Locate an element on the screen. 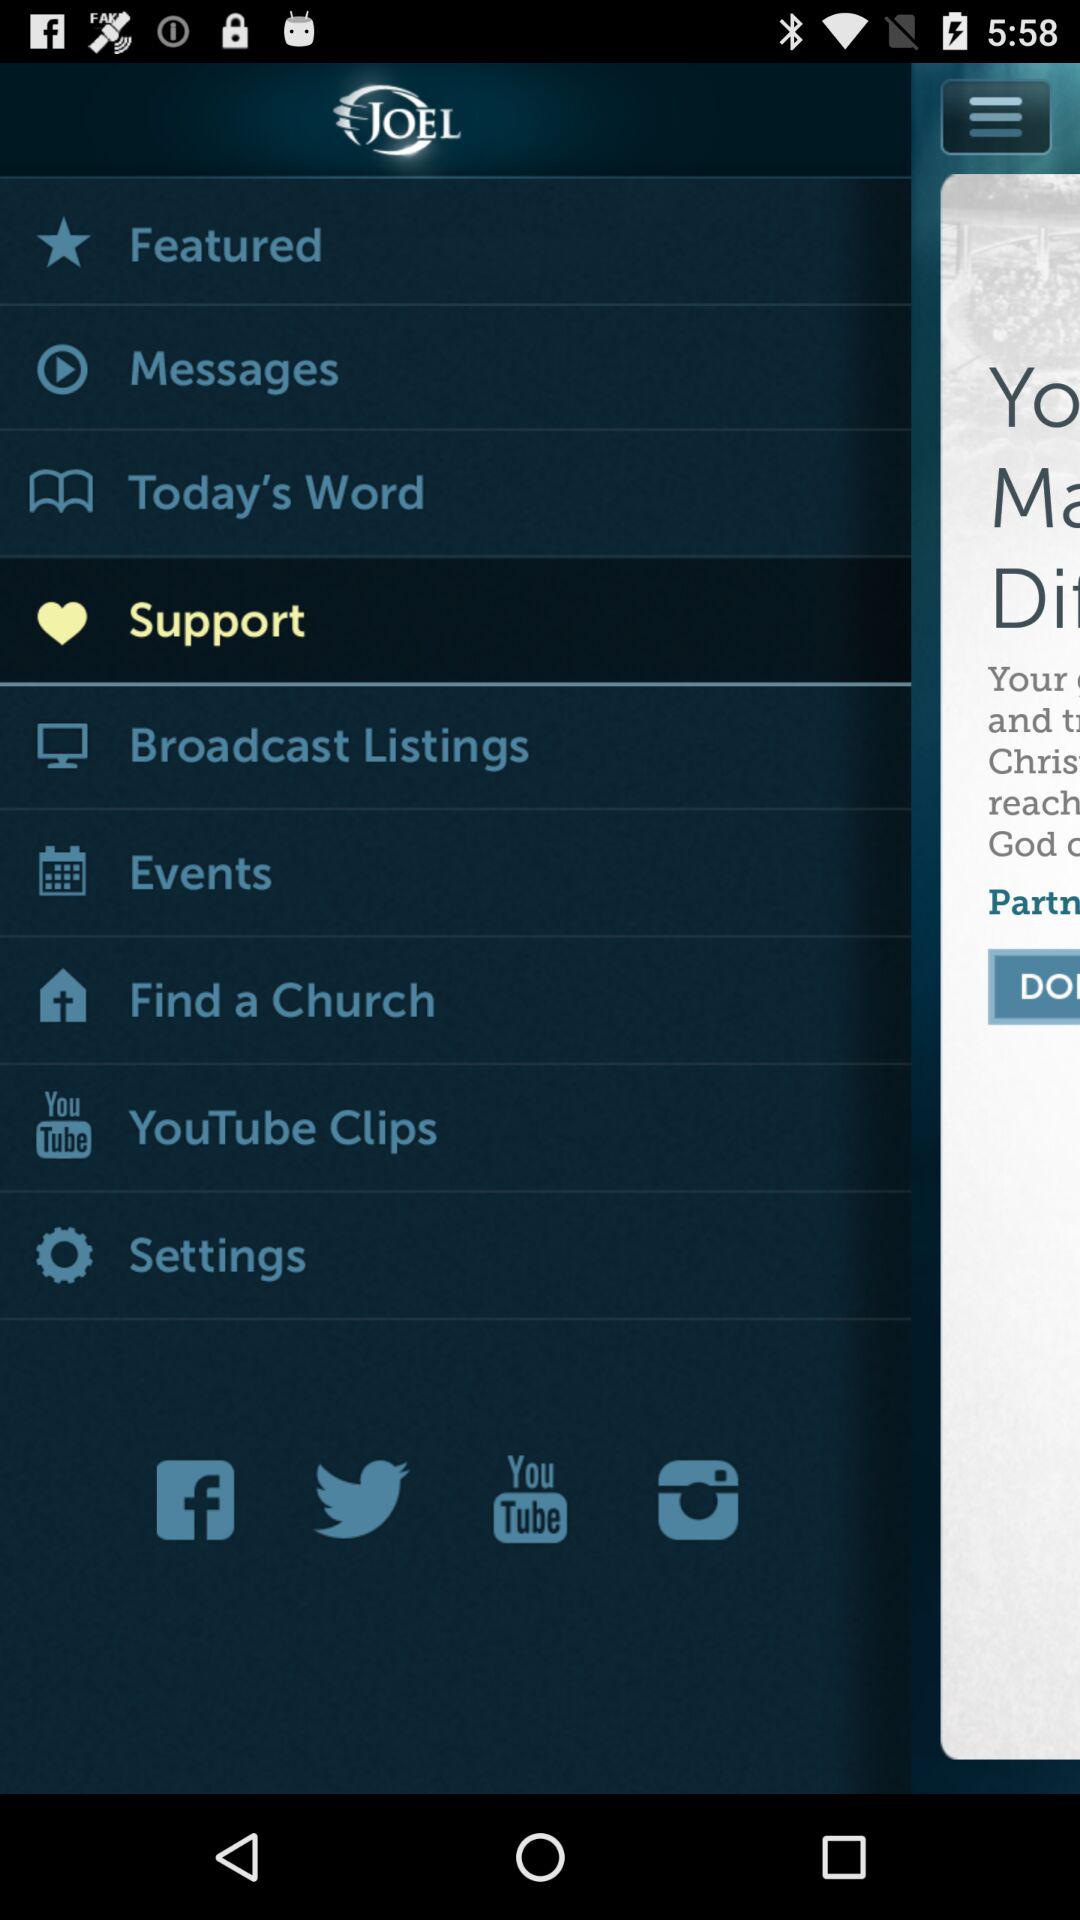  open item to the left of your gift helps icon is located at coordinates (456, 874).